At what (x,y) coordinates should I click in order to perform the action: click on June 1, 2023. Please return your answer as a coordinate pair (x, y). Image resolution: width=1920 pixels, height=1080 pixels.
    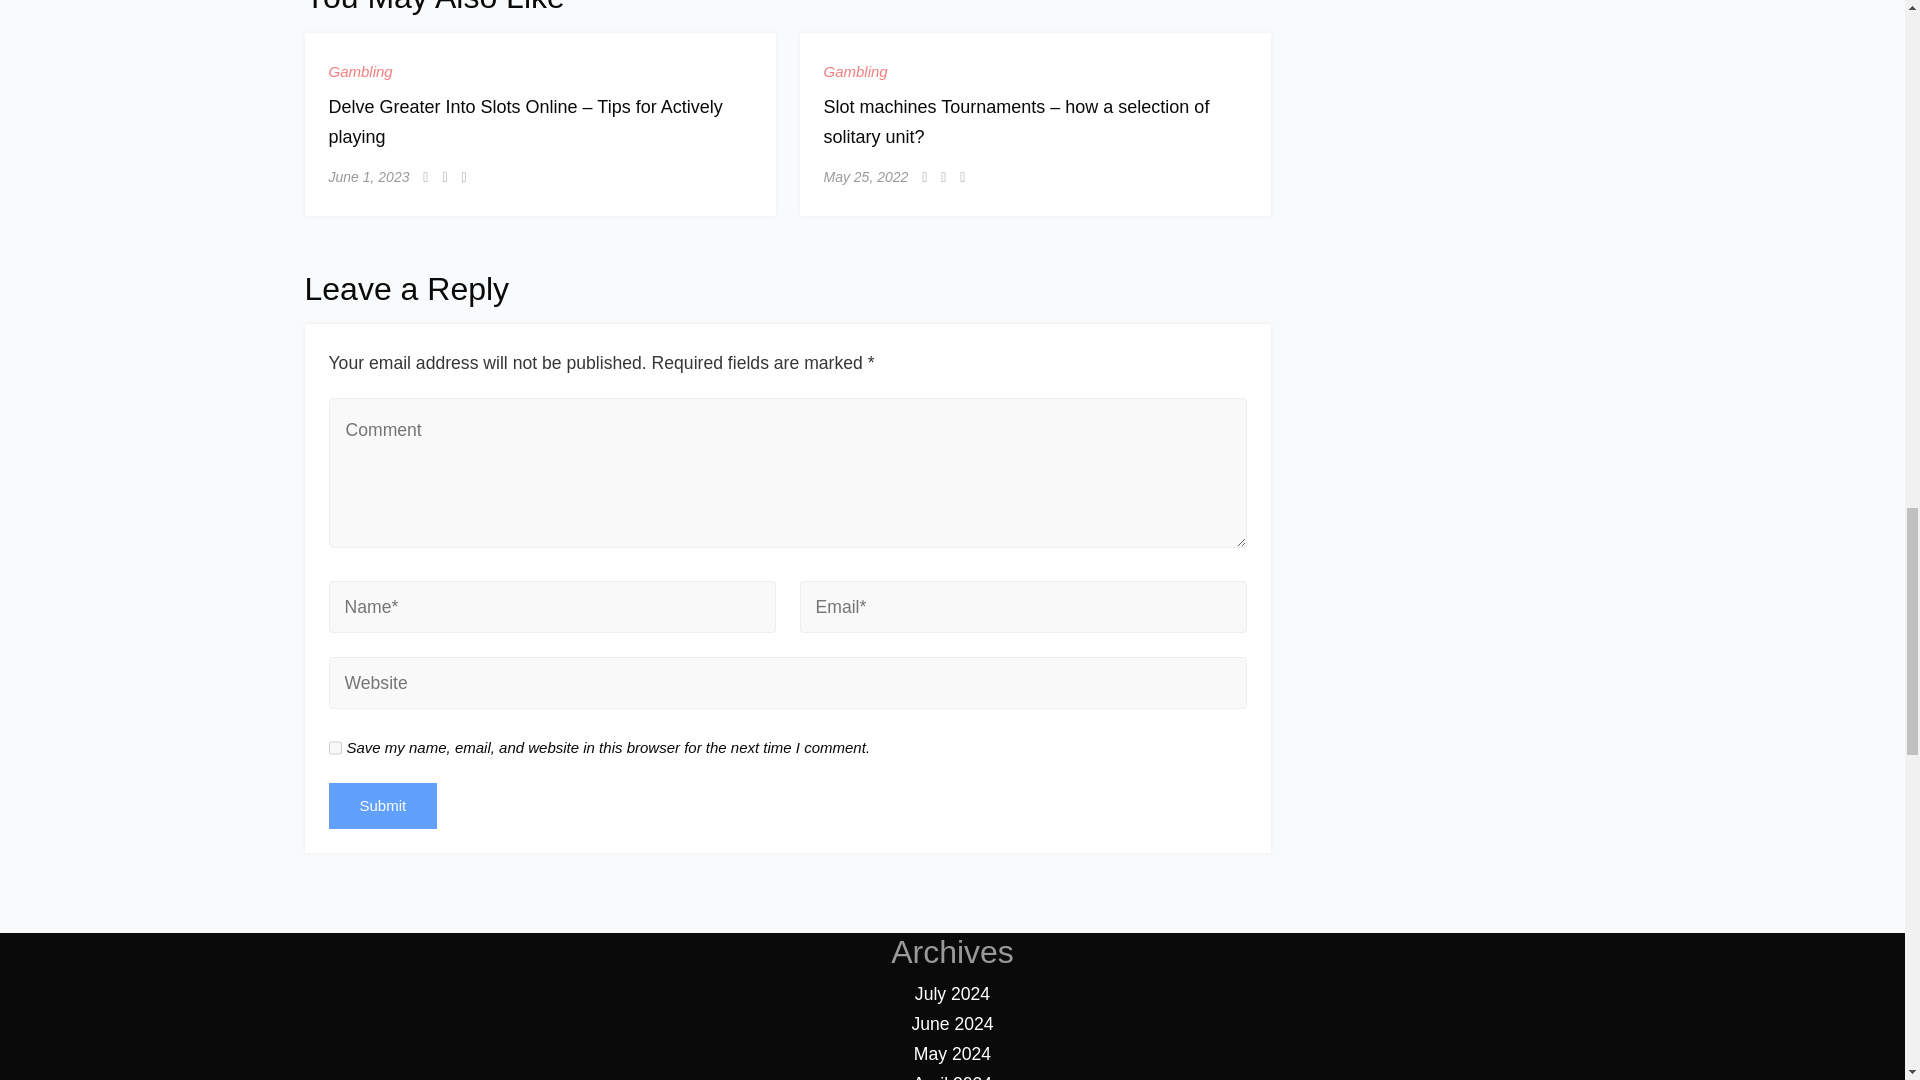
    Looking at the image, I should click on (368, 176).